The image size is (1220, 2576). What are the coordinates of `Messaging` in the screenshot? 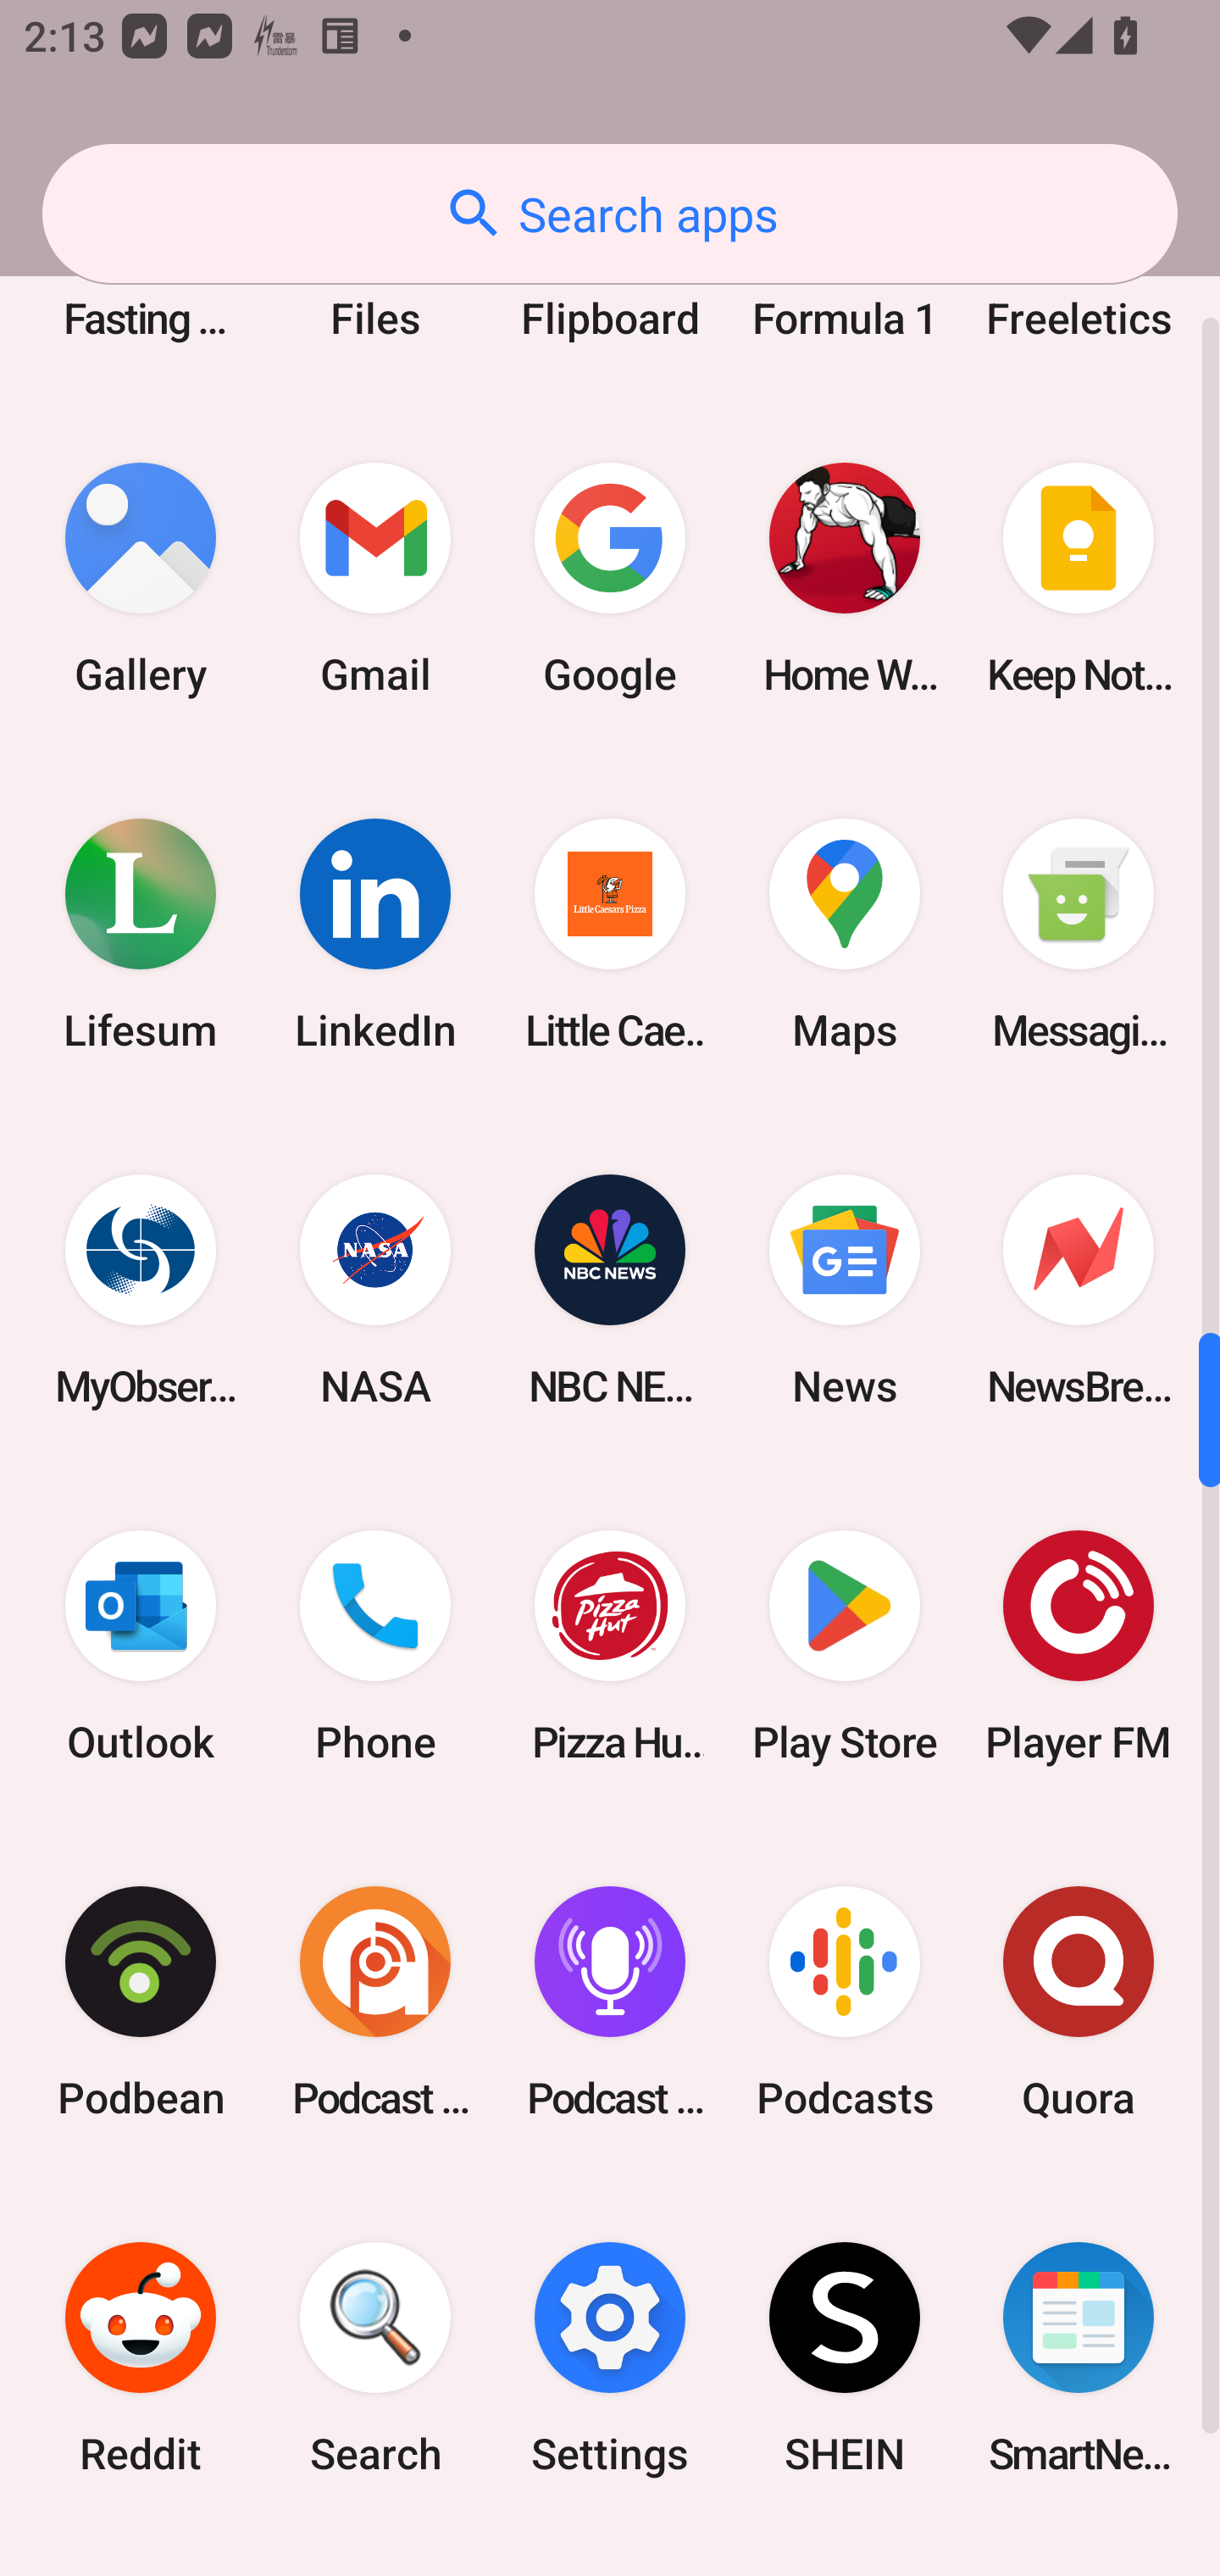 It's located at (1079, 935).